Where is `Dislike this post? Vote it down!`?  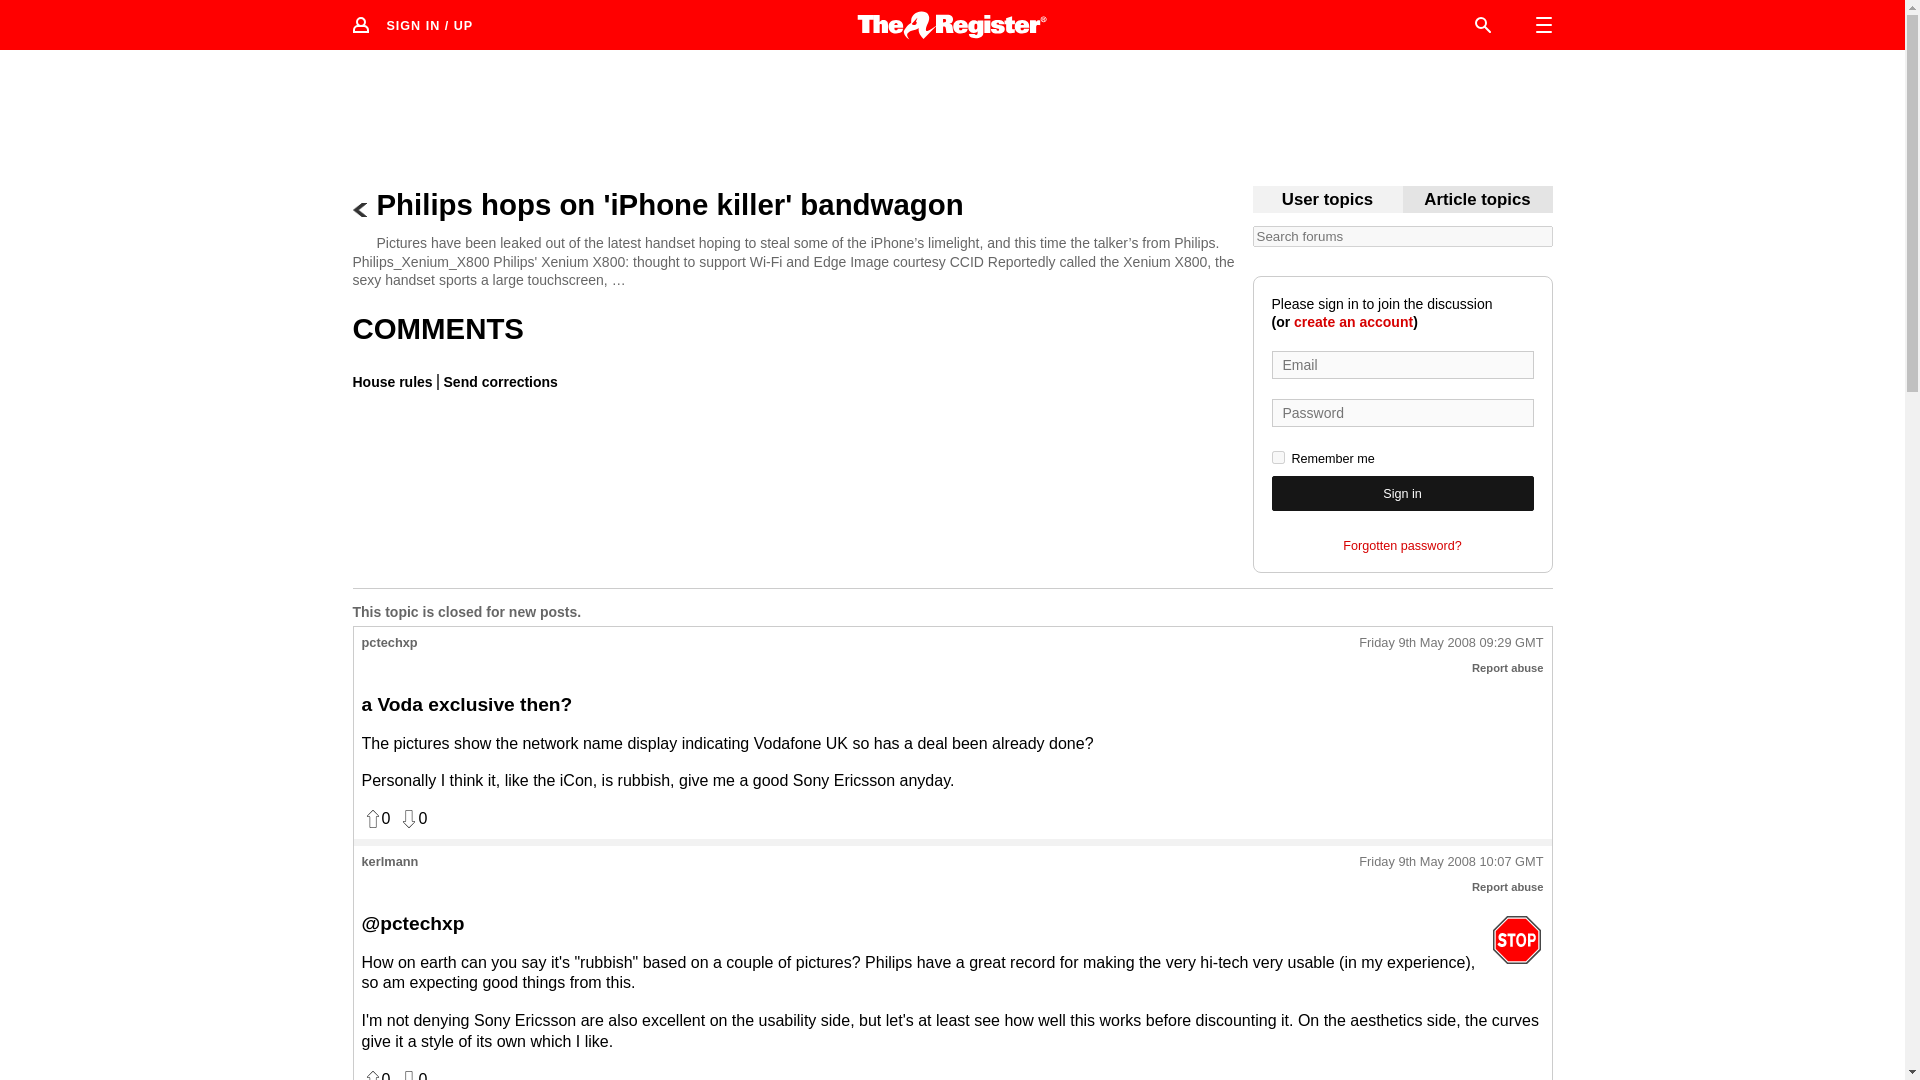
Dislike this post? Vote it down! is located at coordinates (412, 1075).